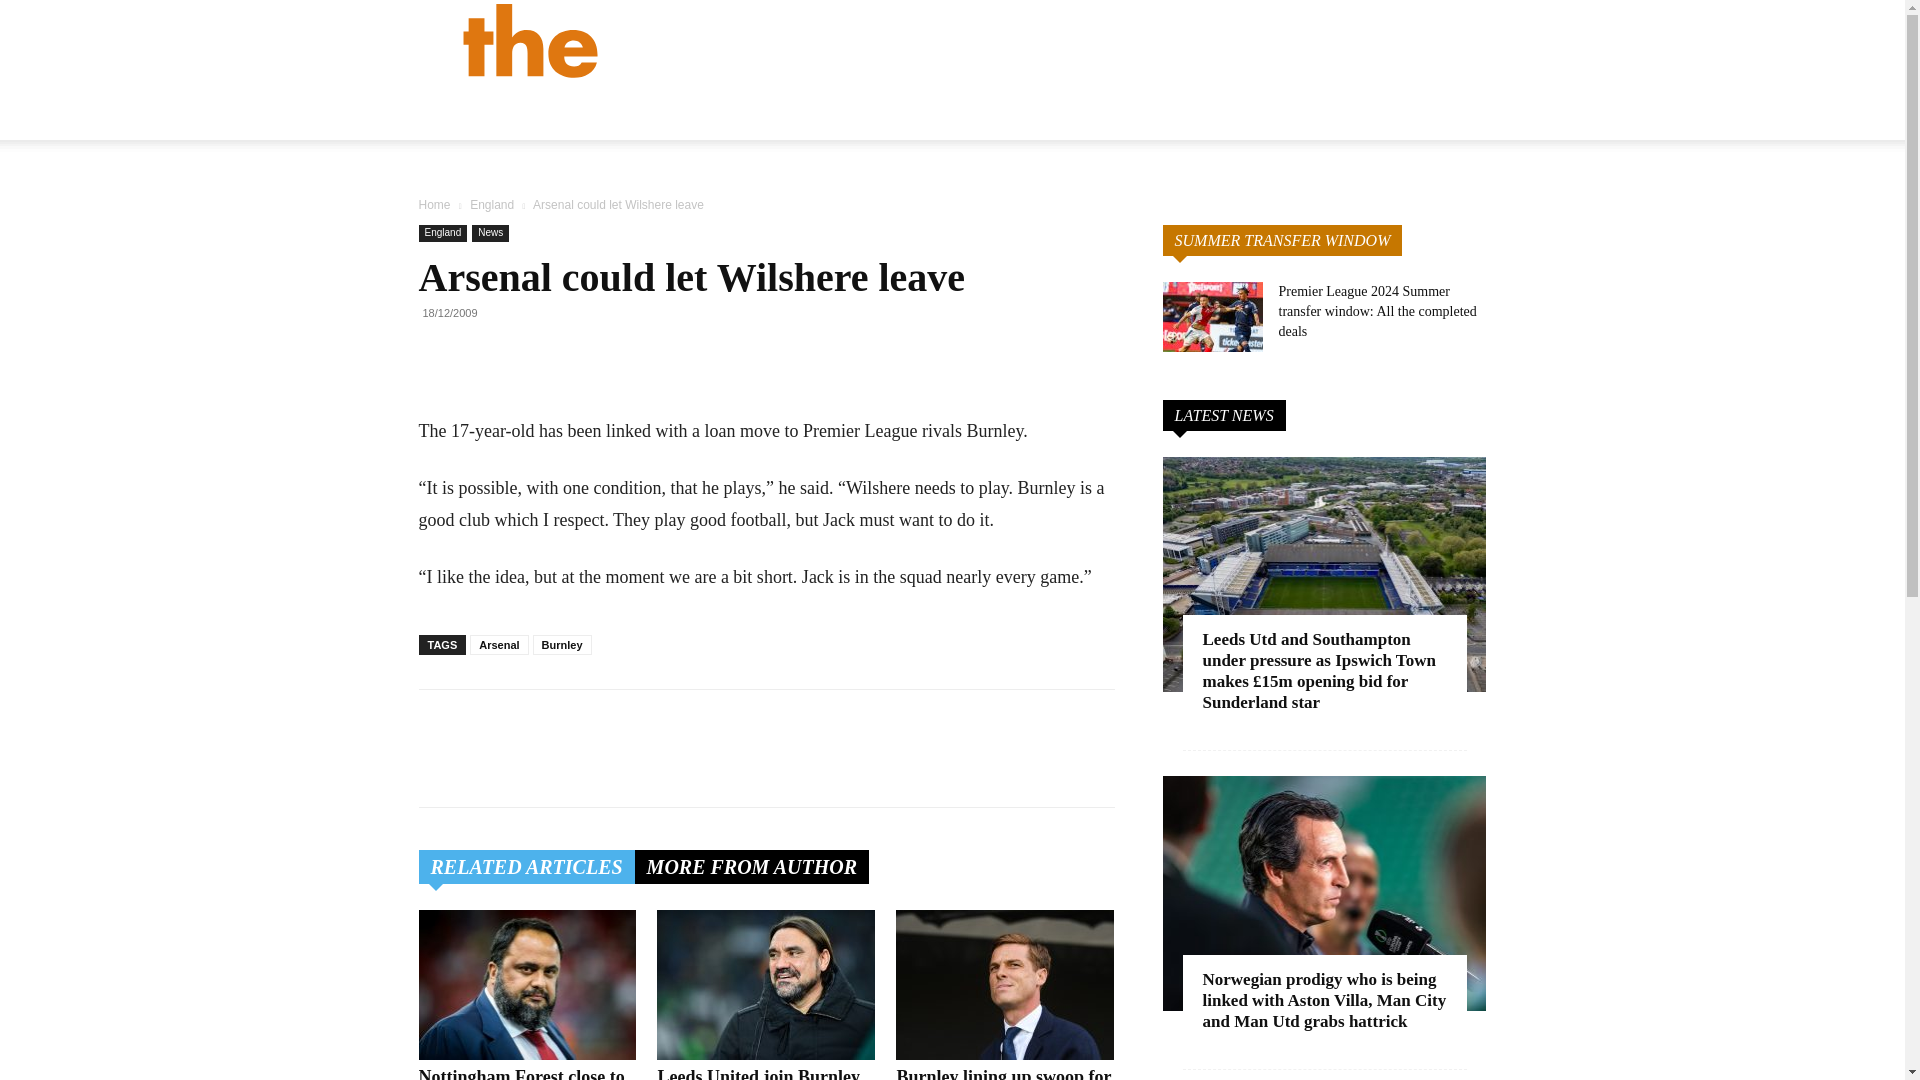 The image size is (1920, 1080). I want to click on bottomFacebookLike, so click(568, 721).